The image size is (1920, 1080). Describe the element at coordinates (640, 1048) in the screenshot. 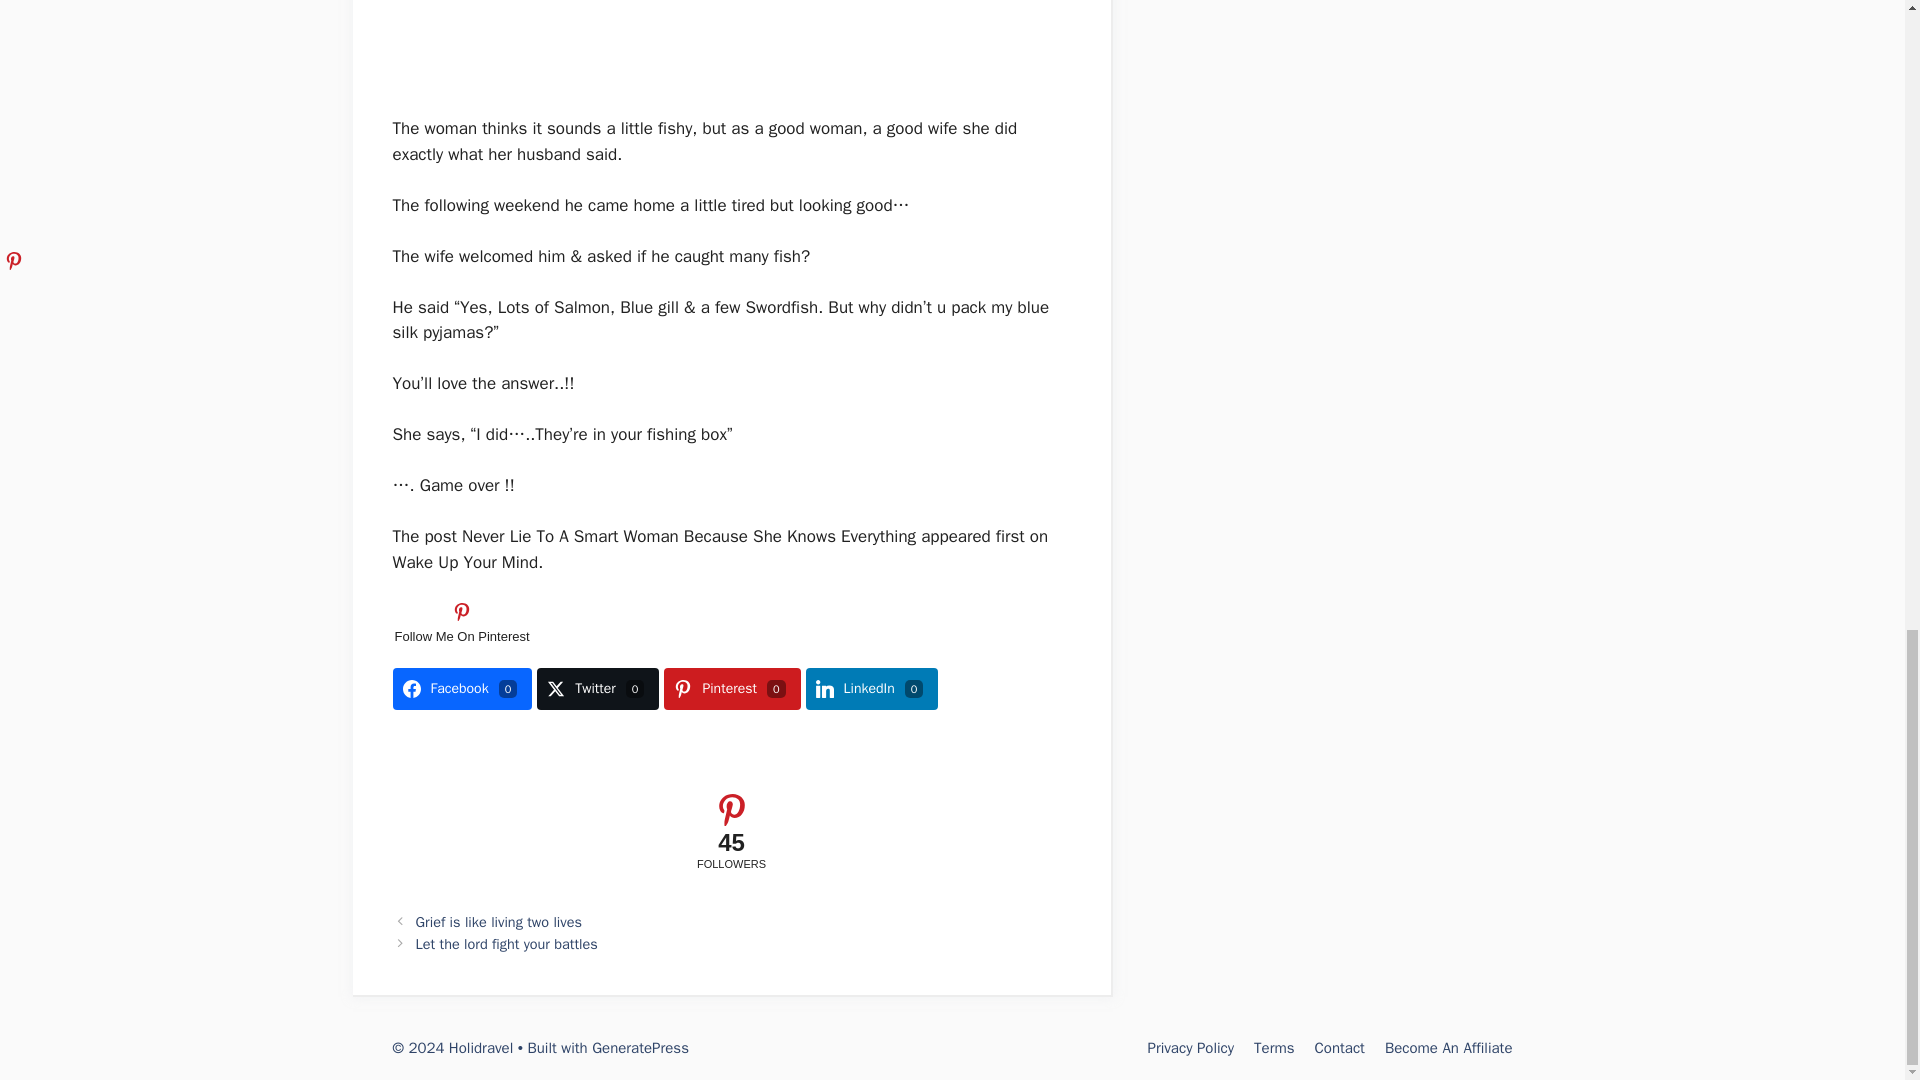

I see `GeneratePress` at that location.